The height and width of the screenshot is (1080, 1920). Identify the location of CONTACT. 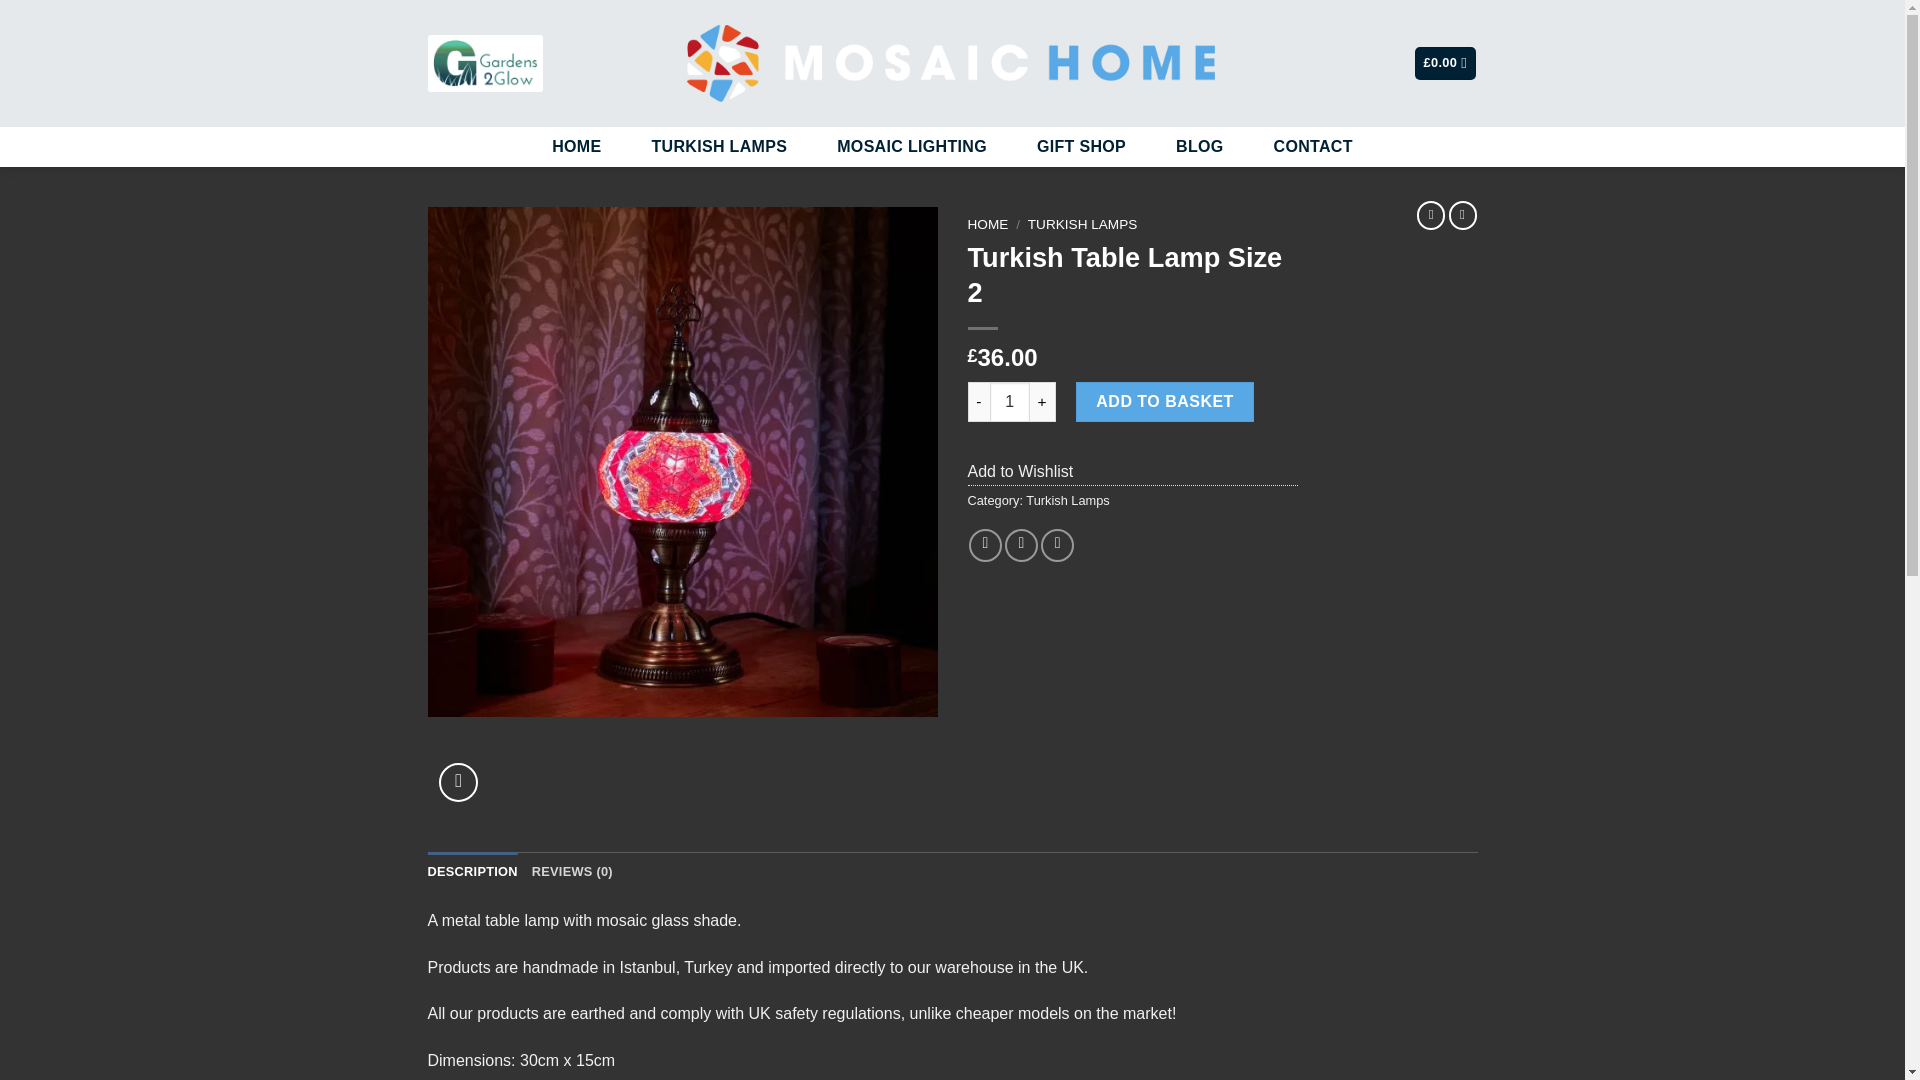
(1313, 147).